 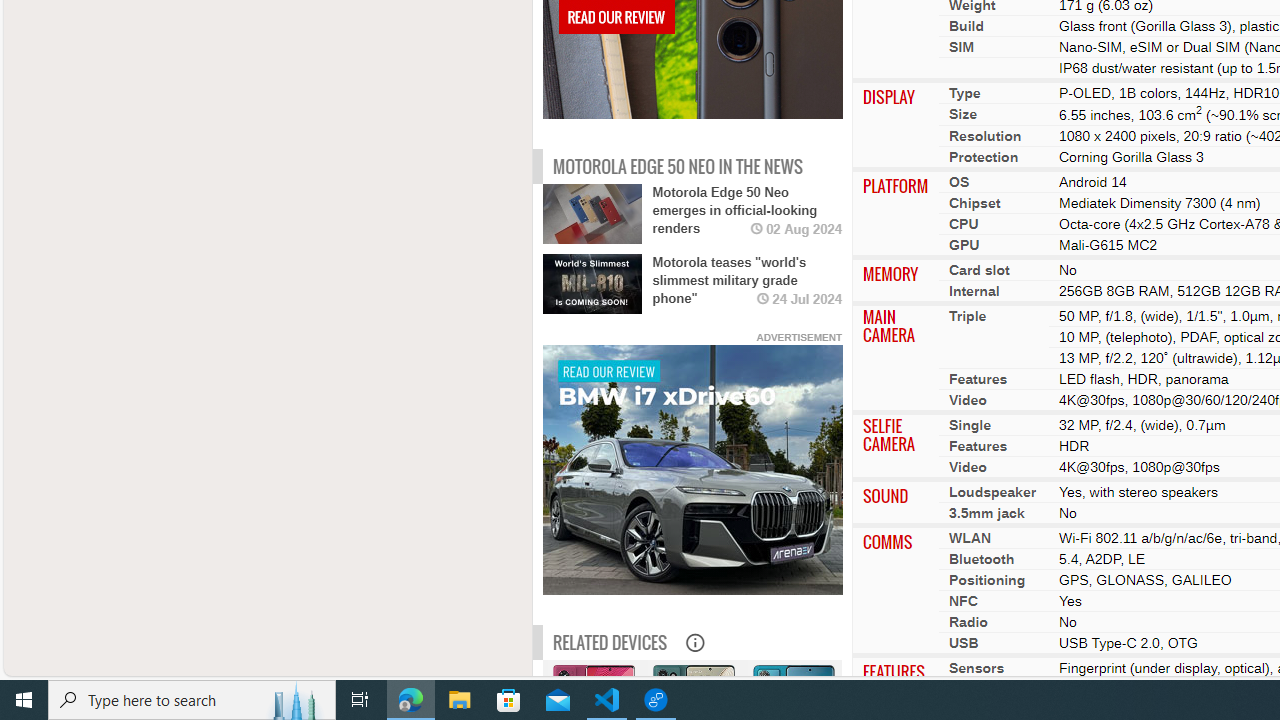 I want to click on 3.5mm jack, so click(x=986, y=512).